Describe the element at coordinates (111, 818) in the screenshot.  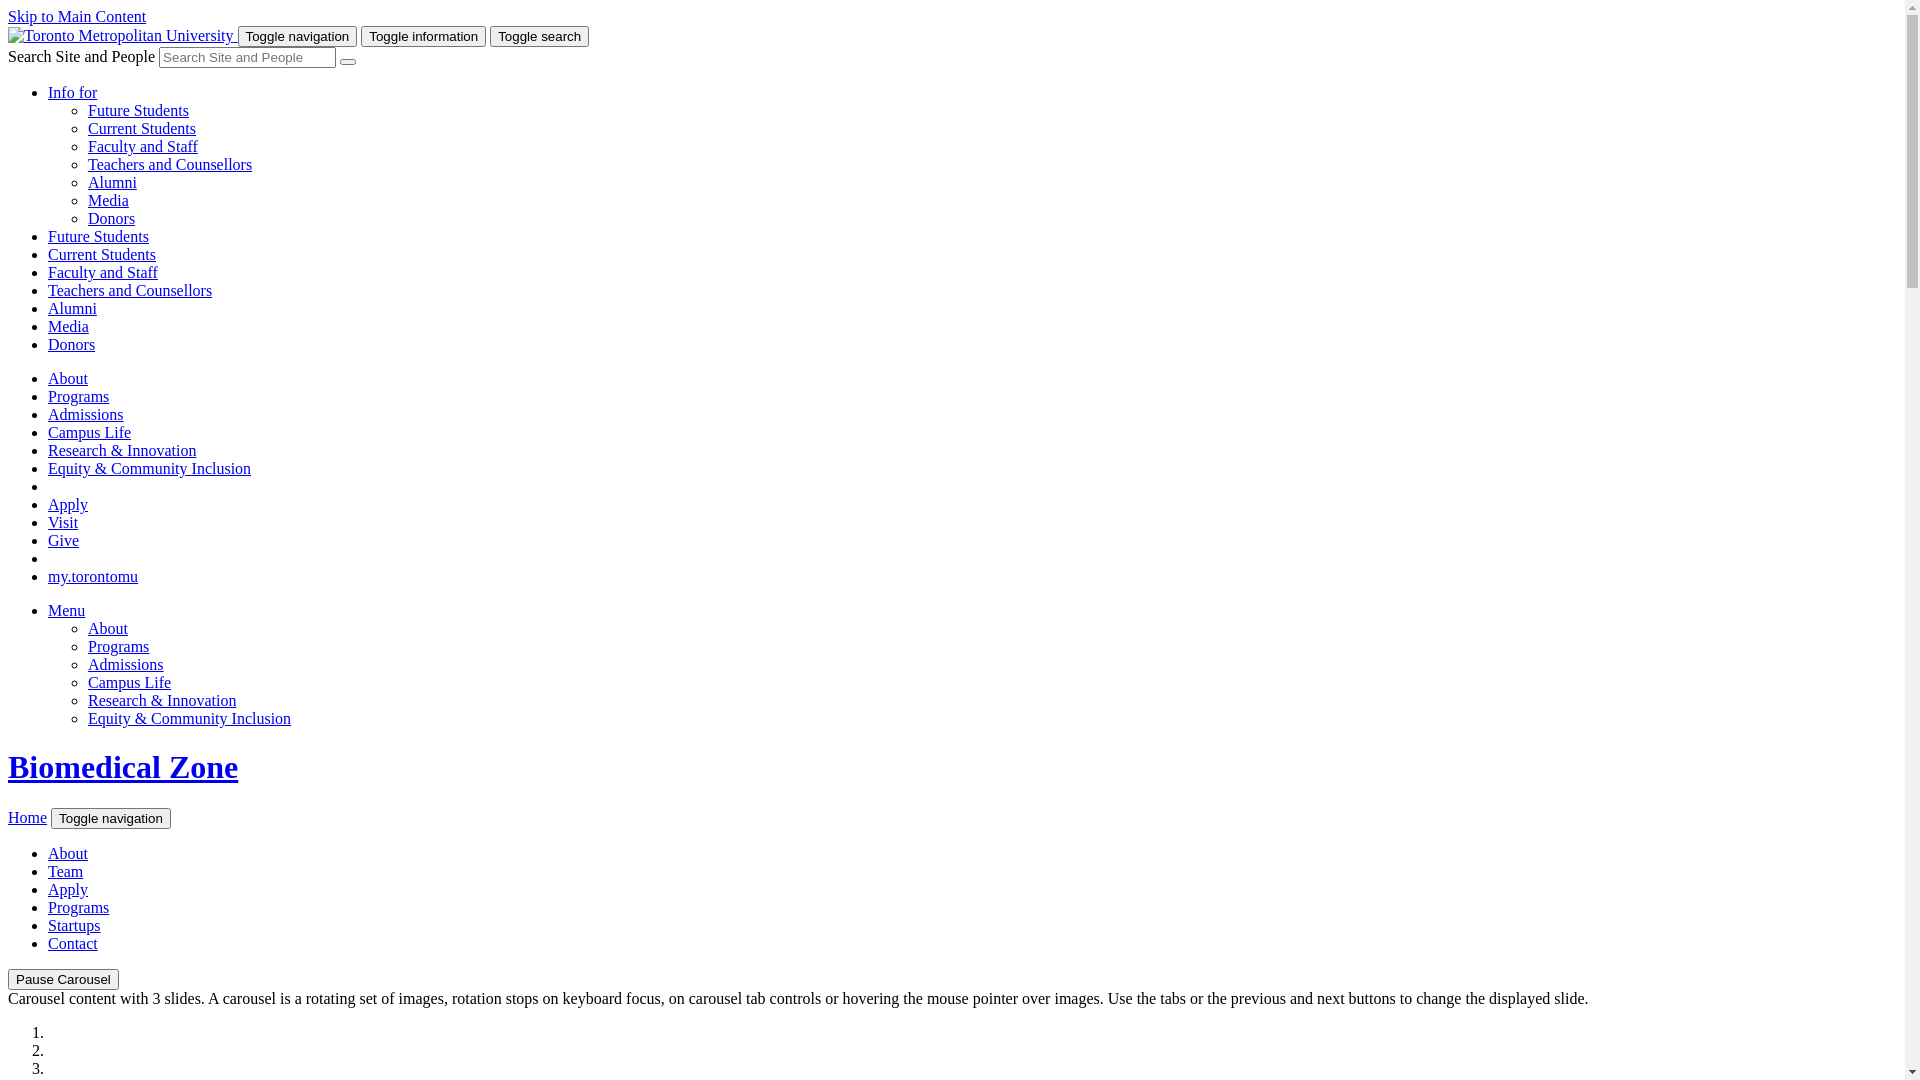
I see `Toggle navigation` at that location.